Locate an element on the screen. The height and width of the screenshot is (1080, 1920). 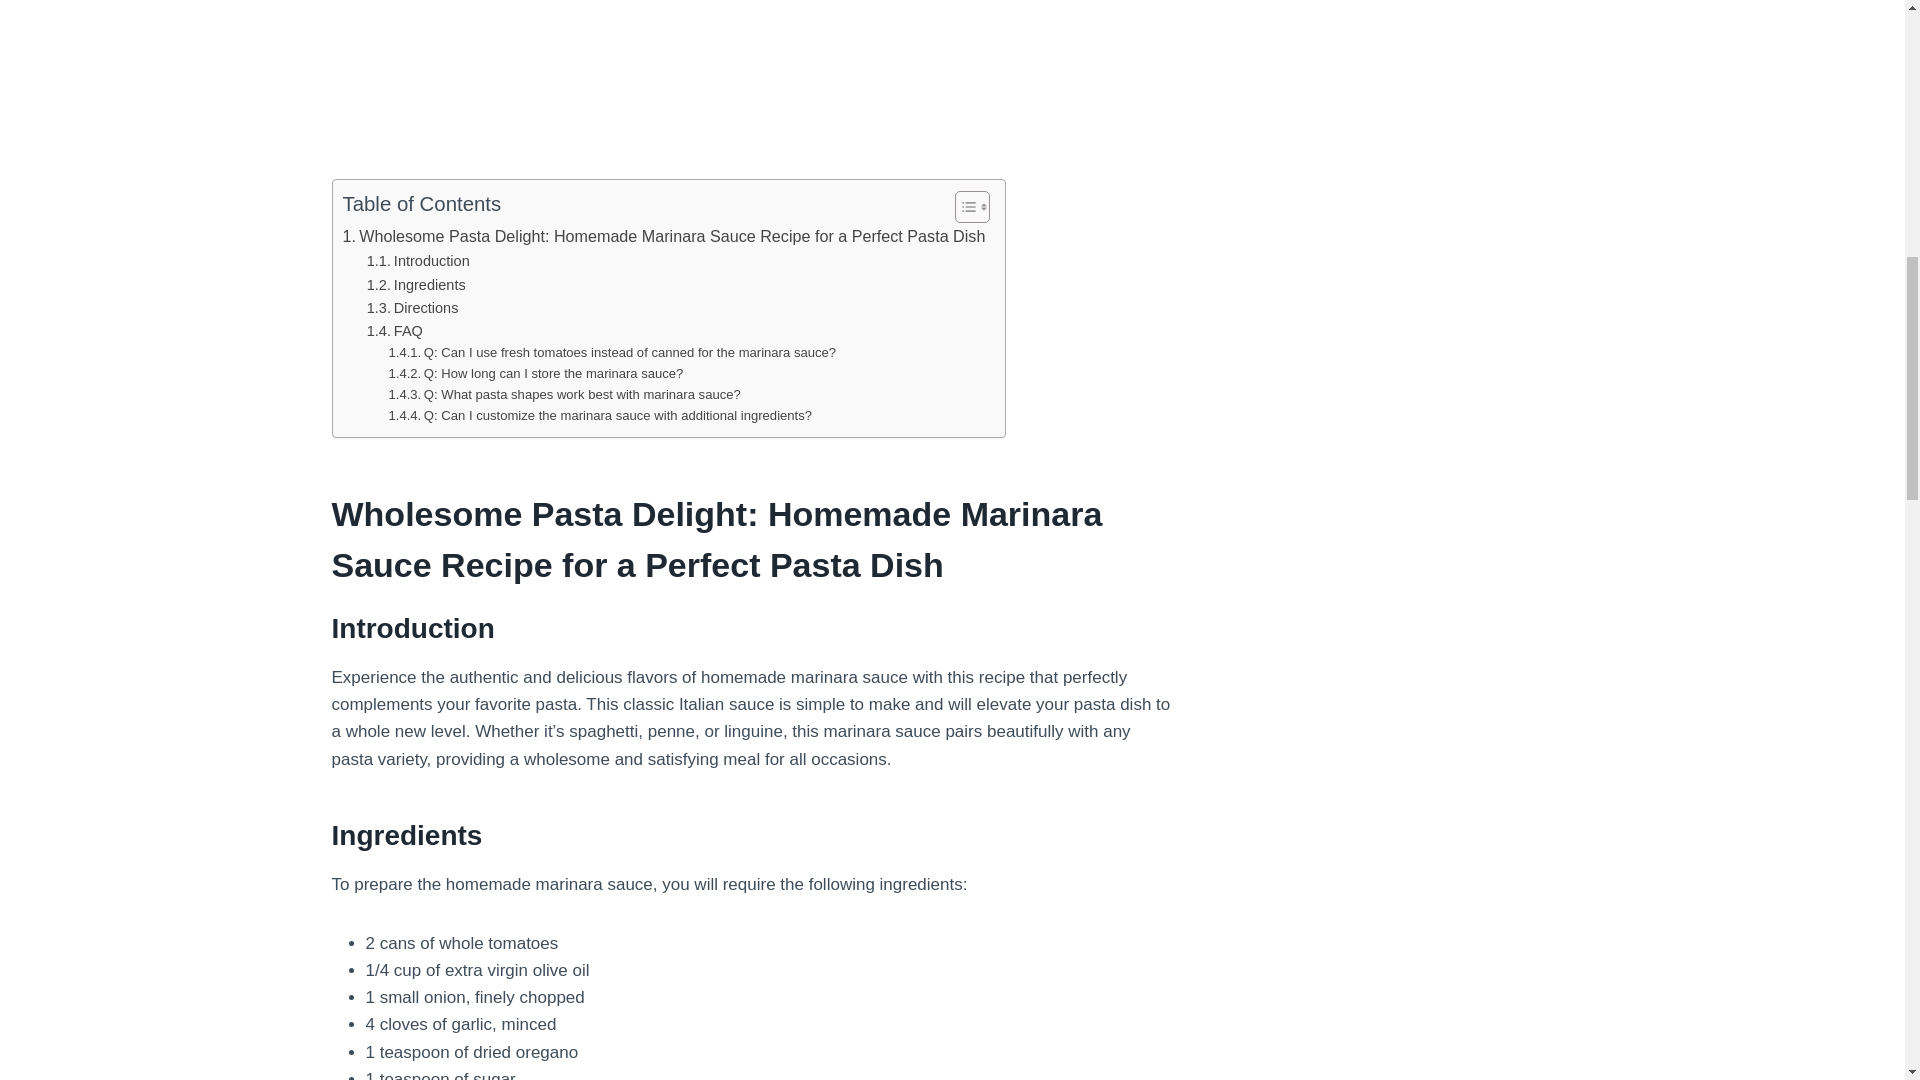
Directions is located at coordinates (412, 308).